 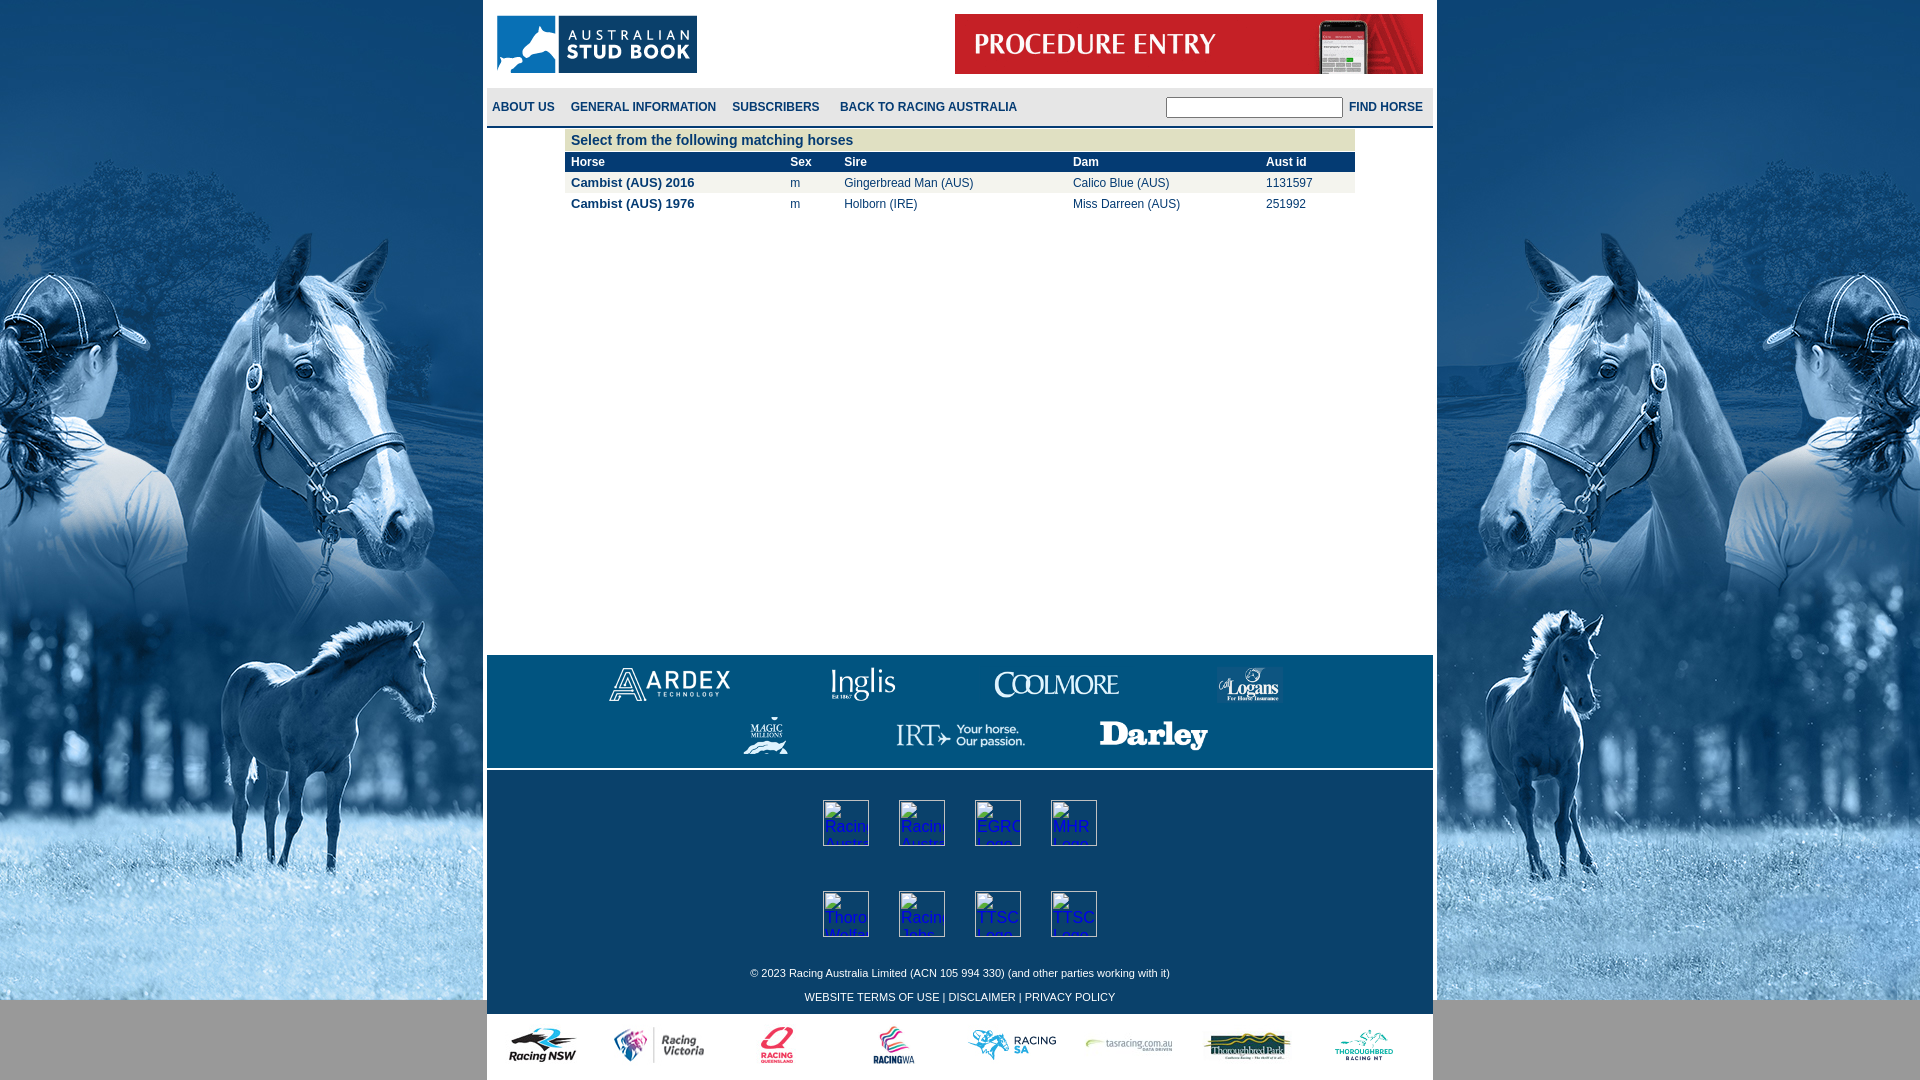 I want to click on PRIVACY POLICY, so click(x=1070, y=997).